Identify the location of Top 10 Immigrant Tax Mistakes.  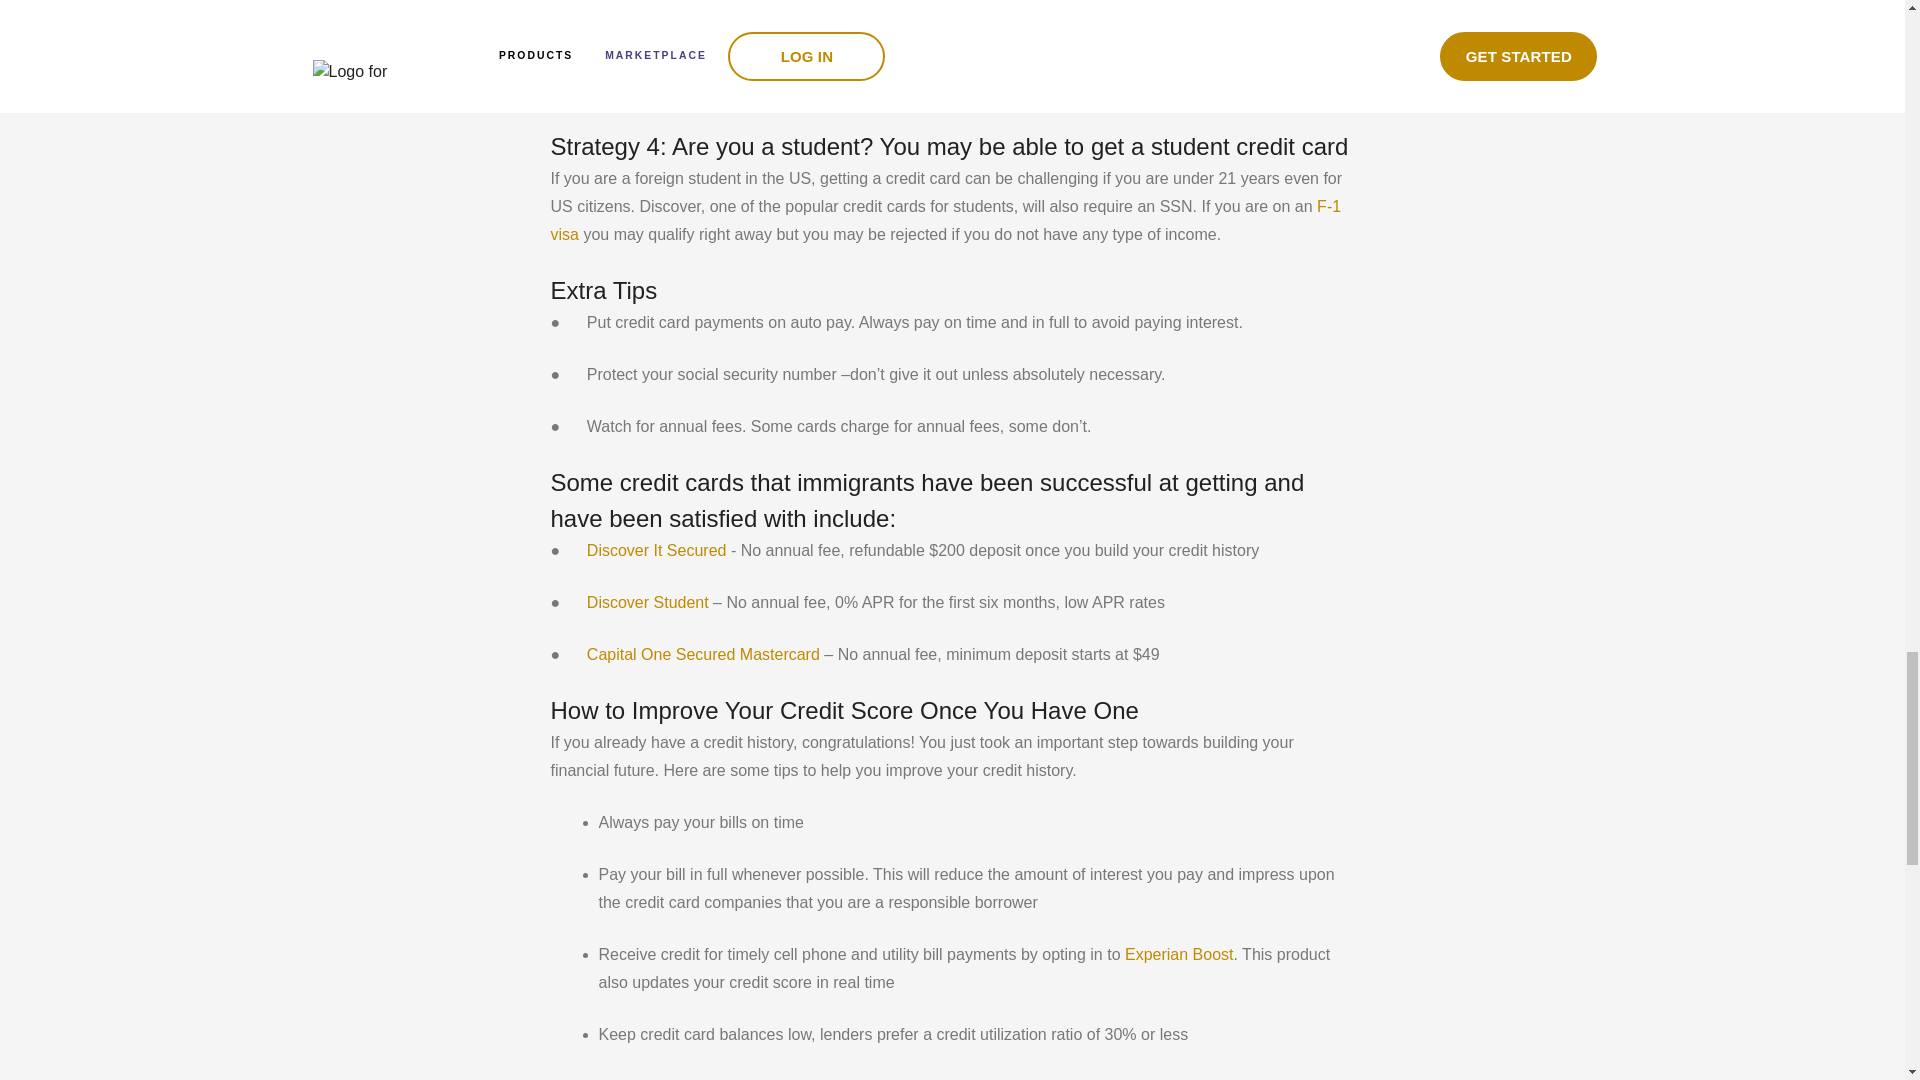
(772, 90).